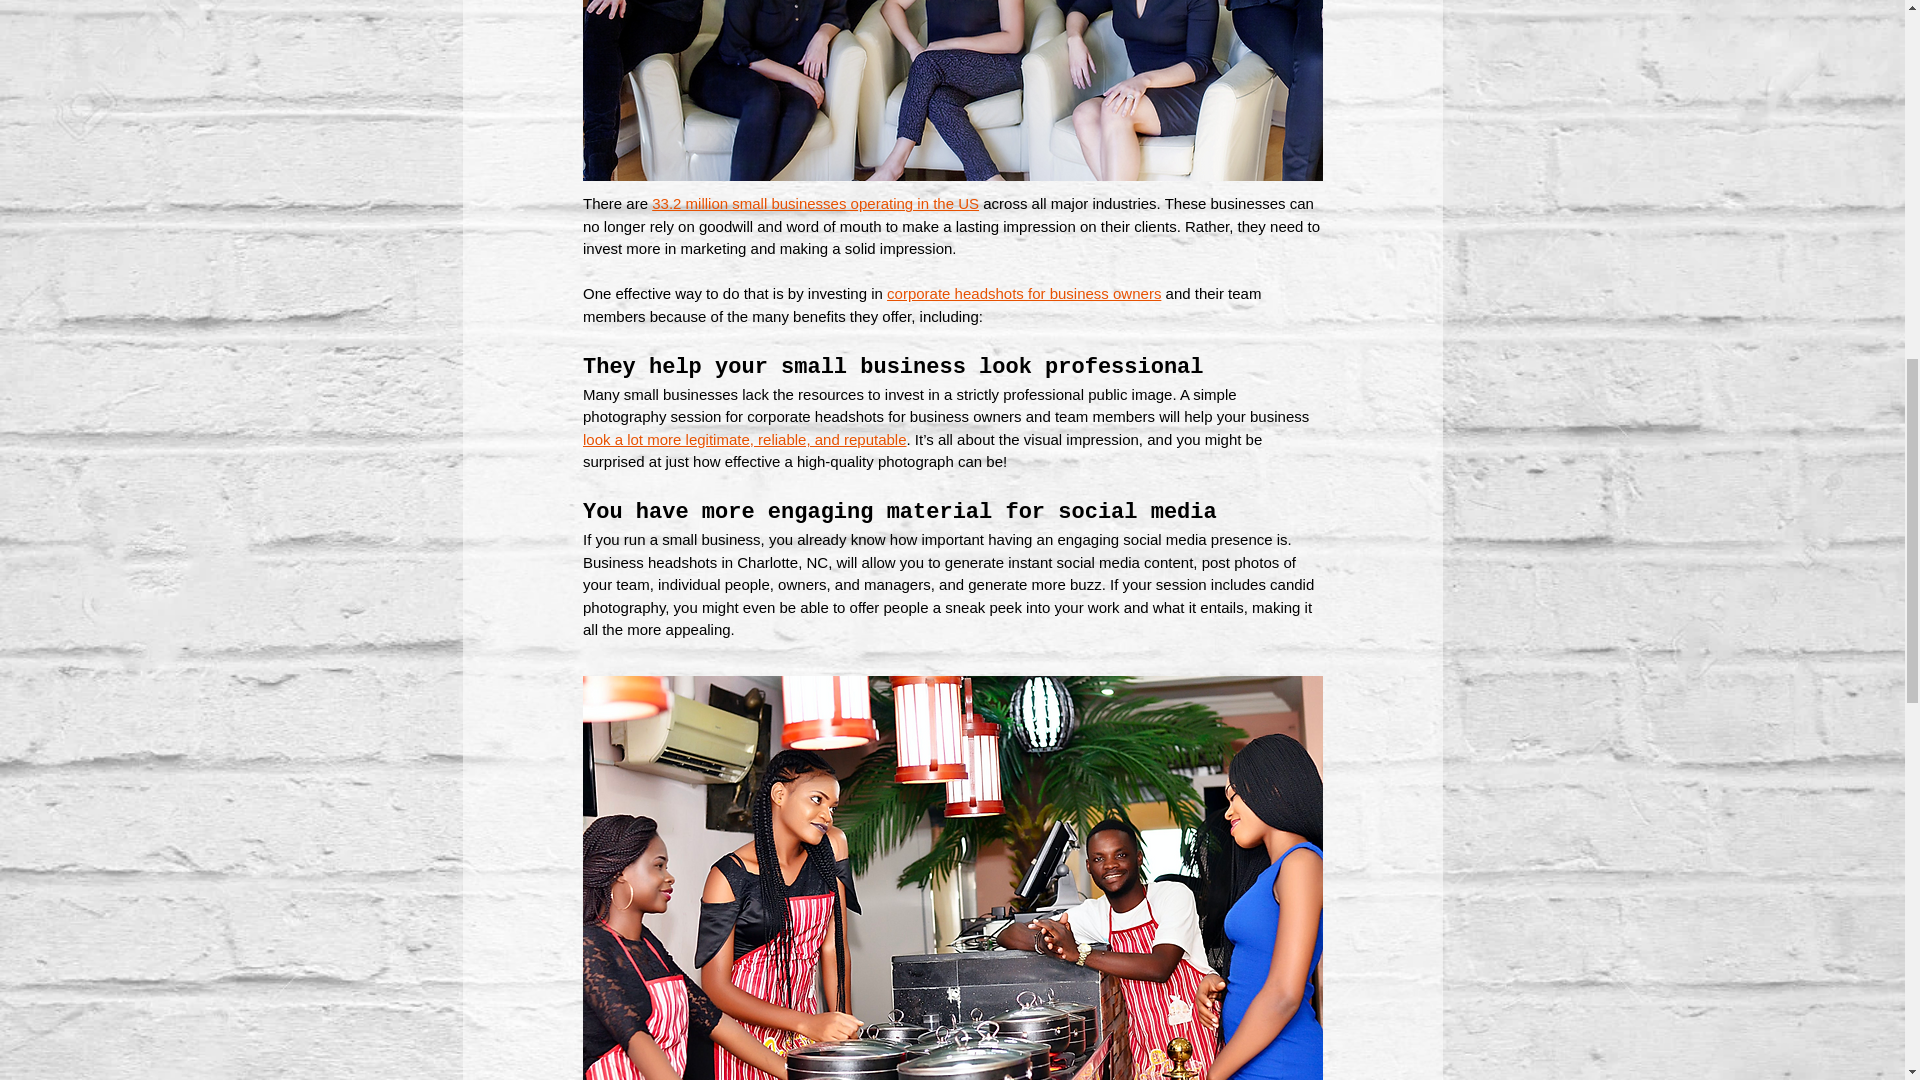 Image resolution: width=1920 pixels, height=1080 pixels. Describe the element at coordinates (816, 203) in the screenshot. I see `33.2 million small businesses operating in the US` at that location.